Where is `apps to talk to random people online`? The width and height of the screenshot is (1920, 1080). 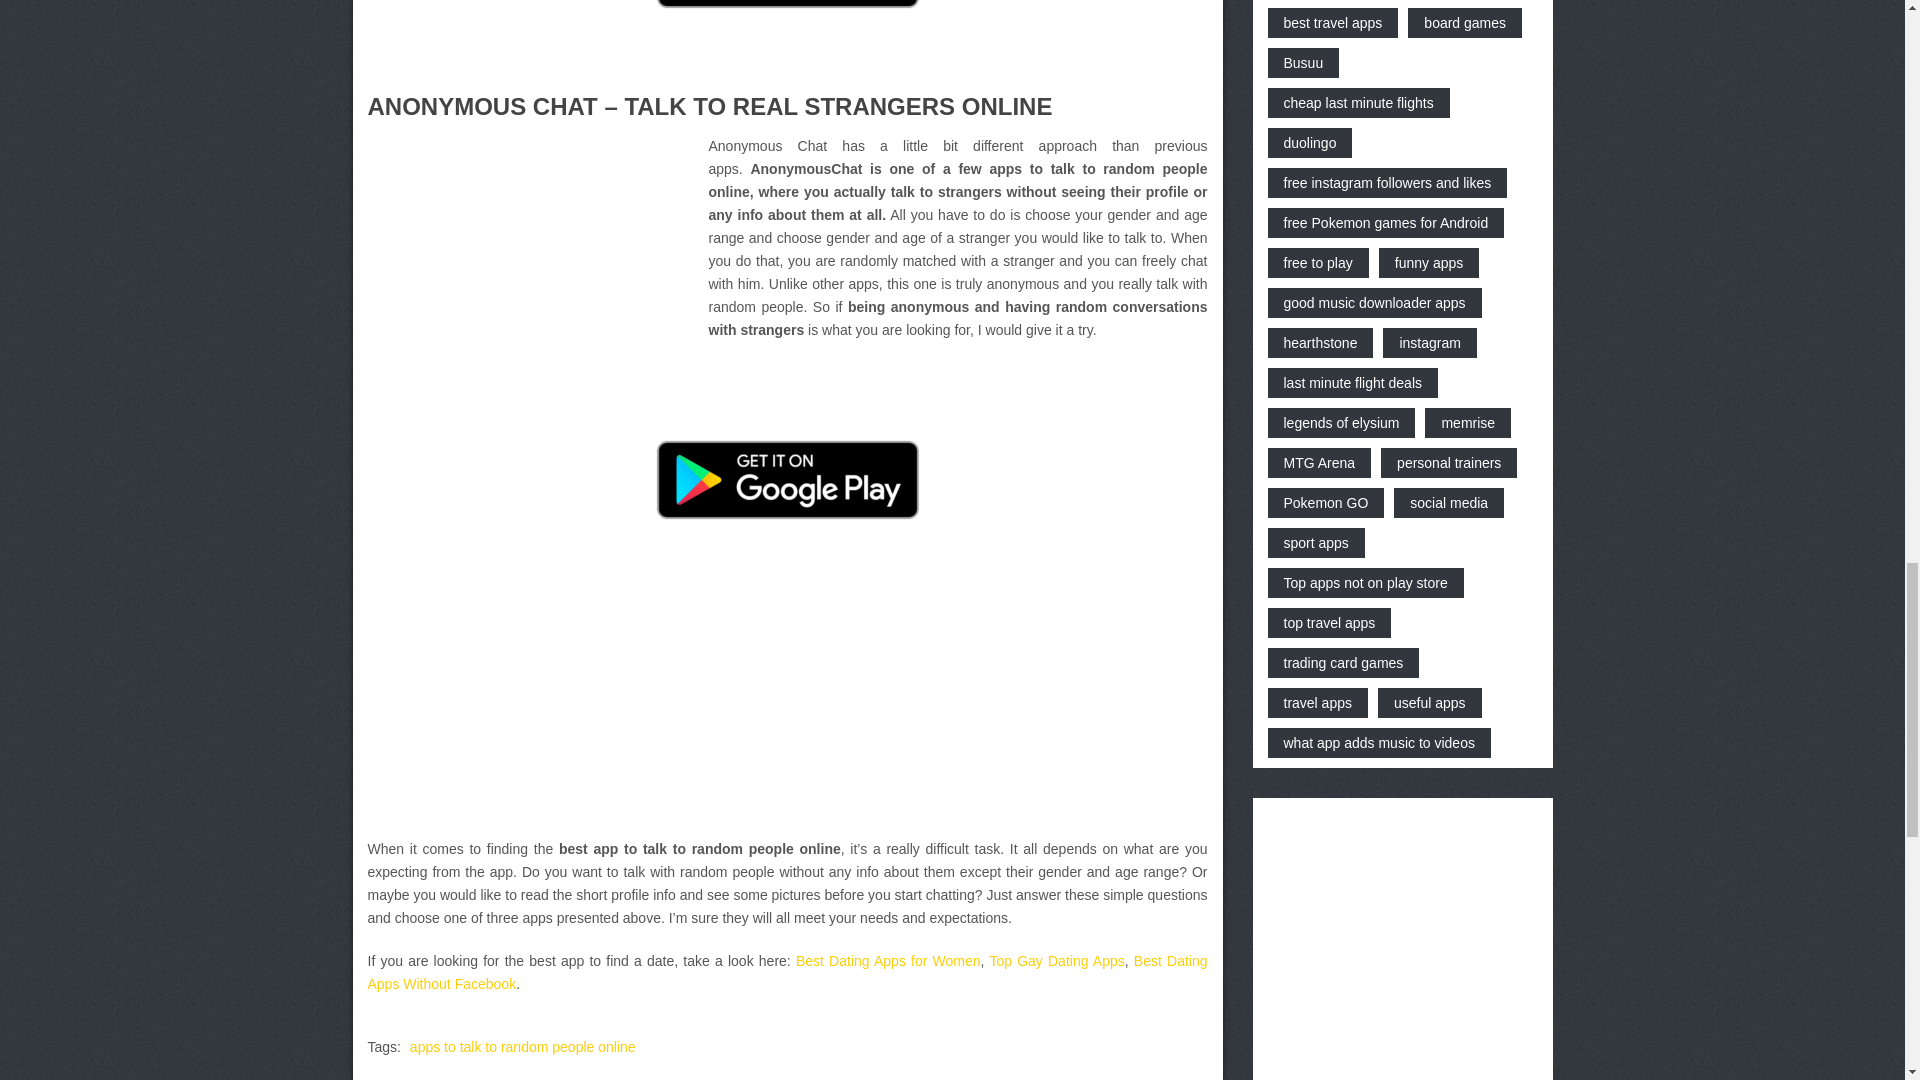 apps to talk to random people online is located at coordinates (522, 1046).